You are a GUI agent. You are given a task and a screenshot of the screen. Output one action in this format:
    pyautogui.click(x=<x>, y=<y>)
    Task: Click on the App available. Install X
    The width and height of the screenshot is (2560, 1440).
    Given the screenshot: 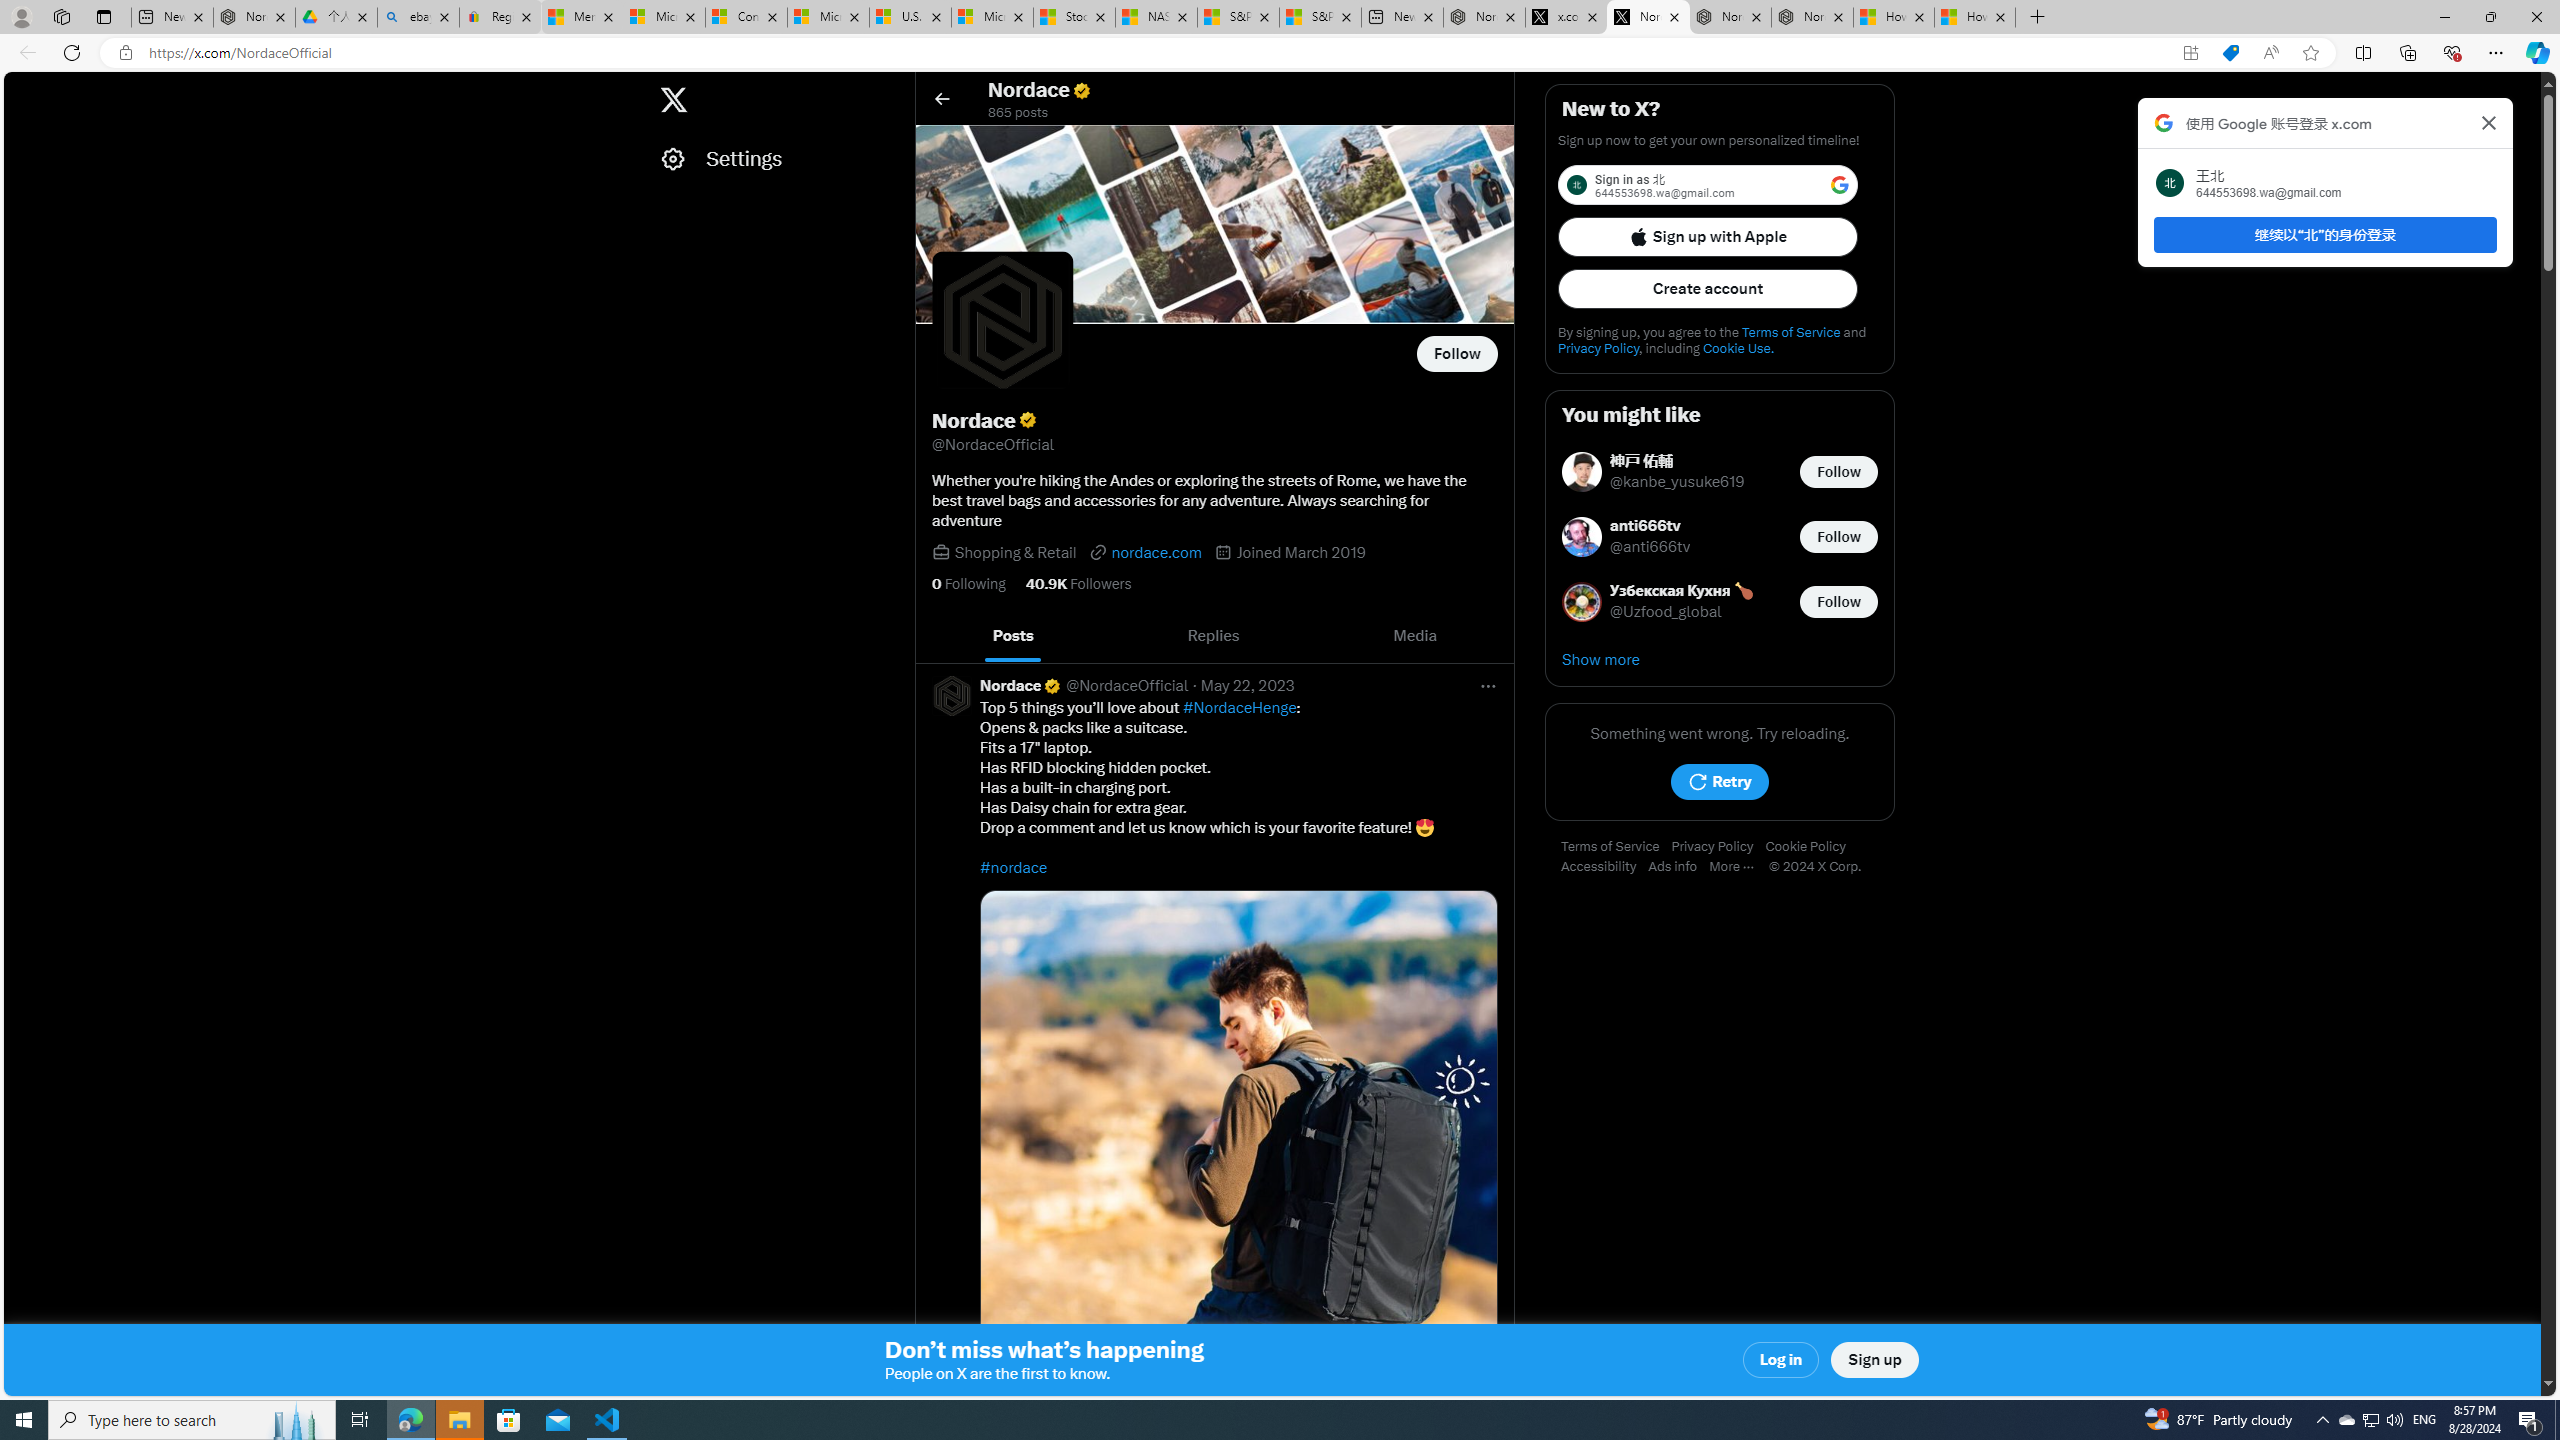 What is the action you would take?
    pyautogui.click(x=2190, y=53)
    